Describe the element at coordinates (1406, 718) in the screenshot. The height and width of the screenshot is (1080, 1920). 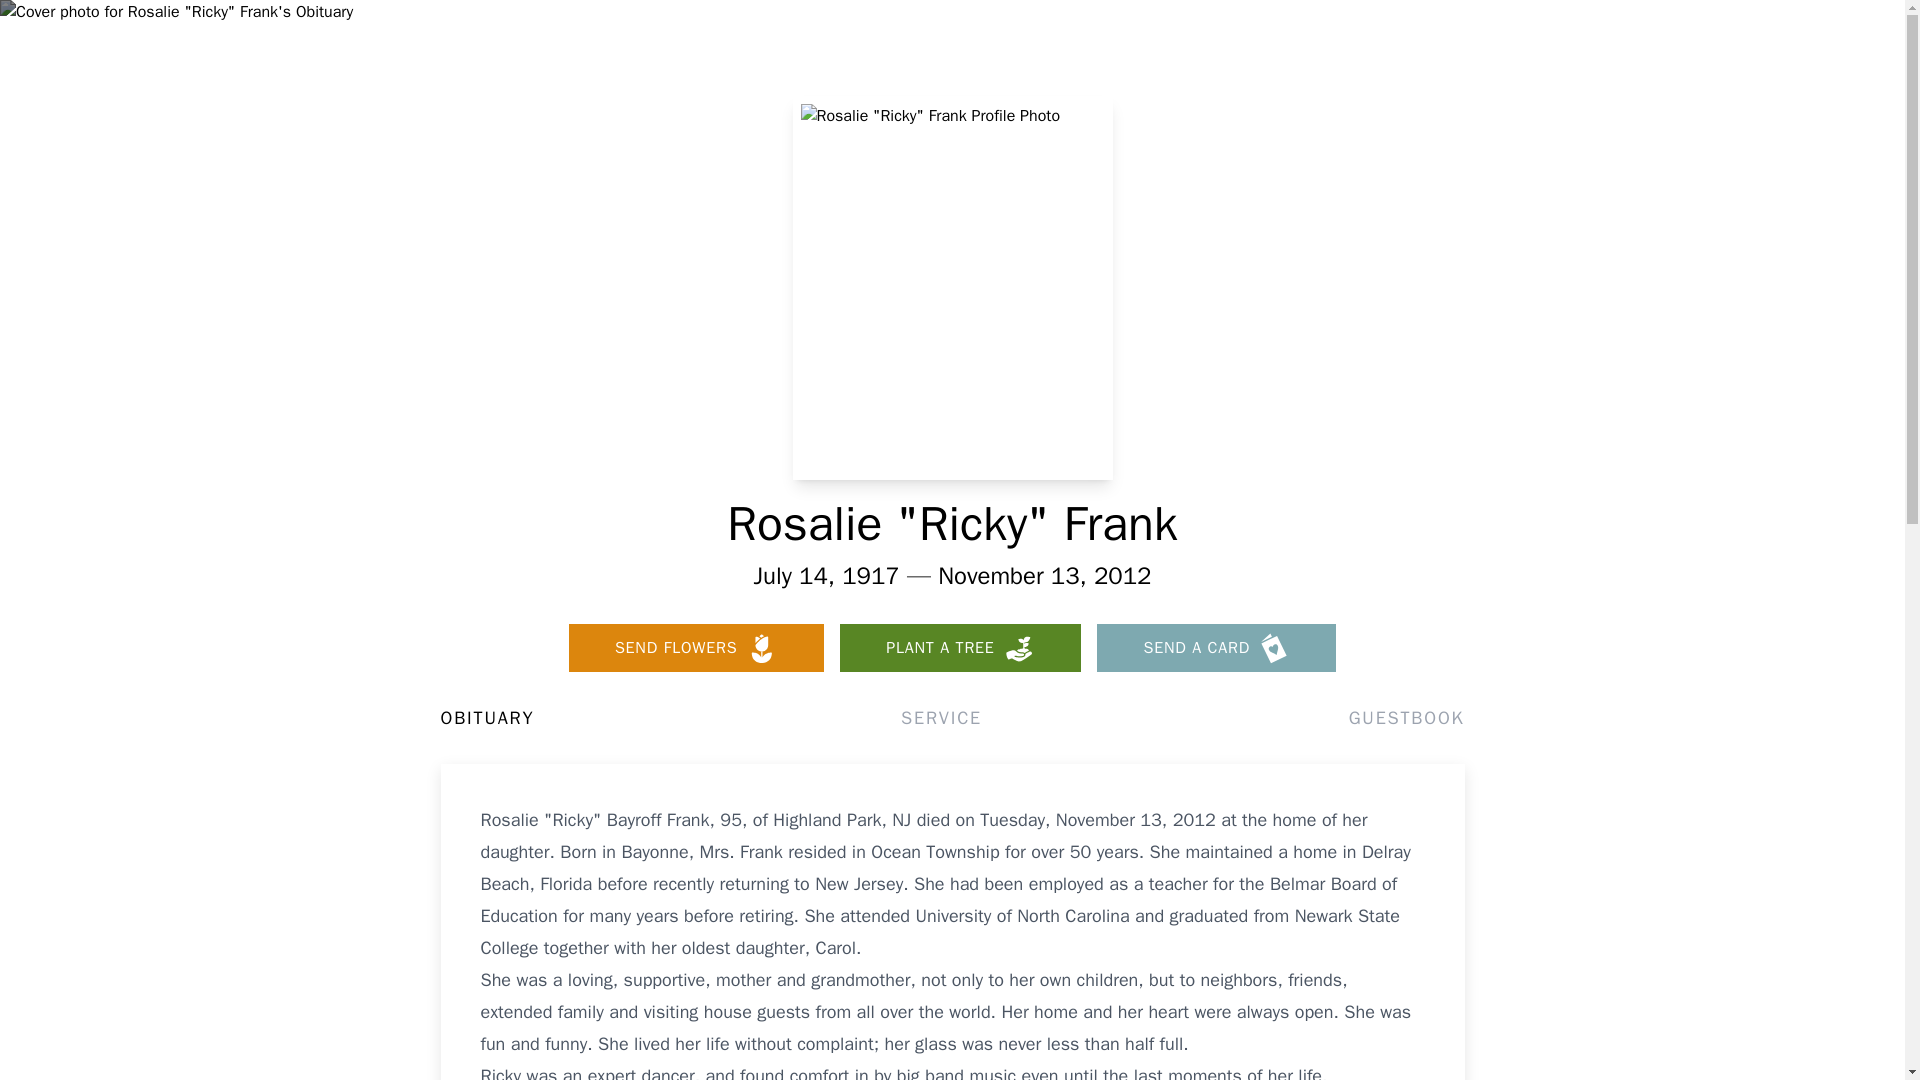
I see `GUESTBOOK` at that location.